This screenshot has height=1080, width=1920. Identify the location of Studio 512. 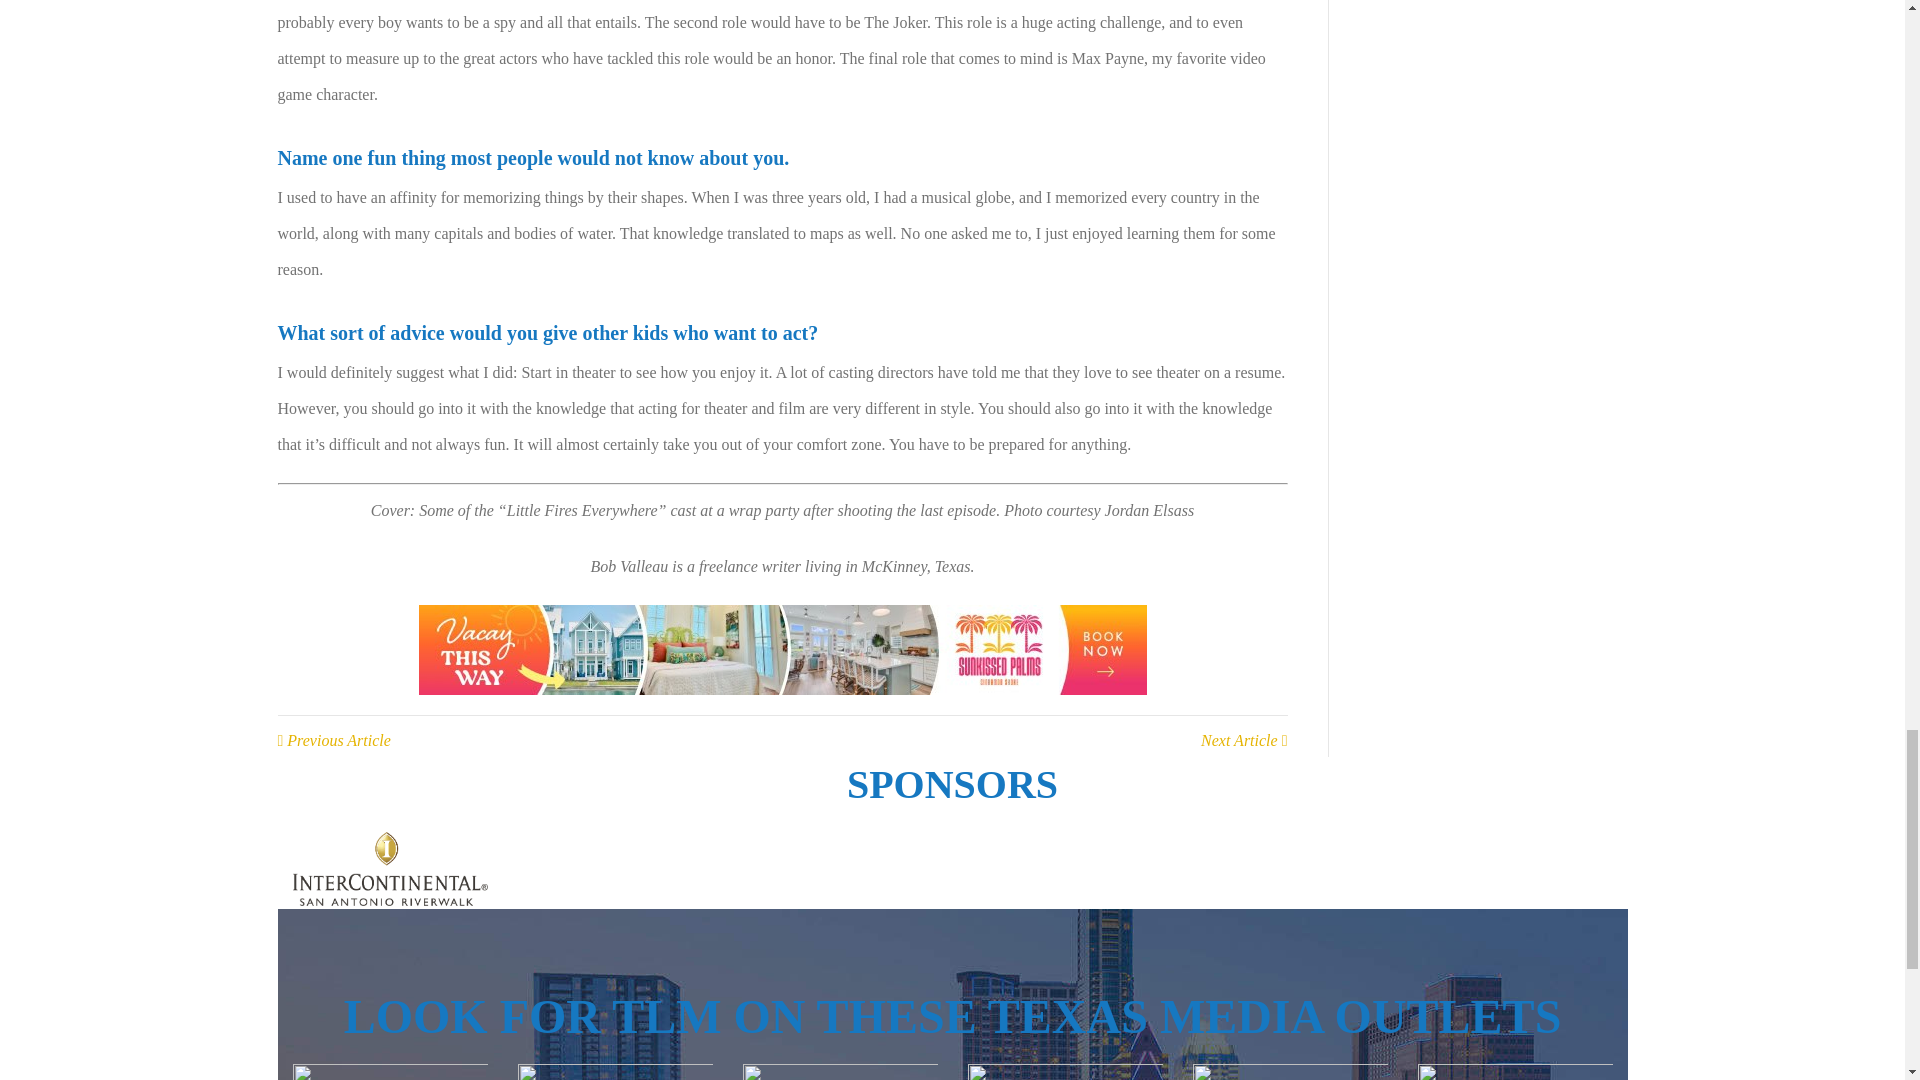
(1515, 1072).